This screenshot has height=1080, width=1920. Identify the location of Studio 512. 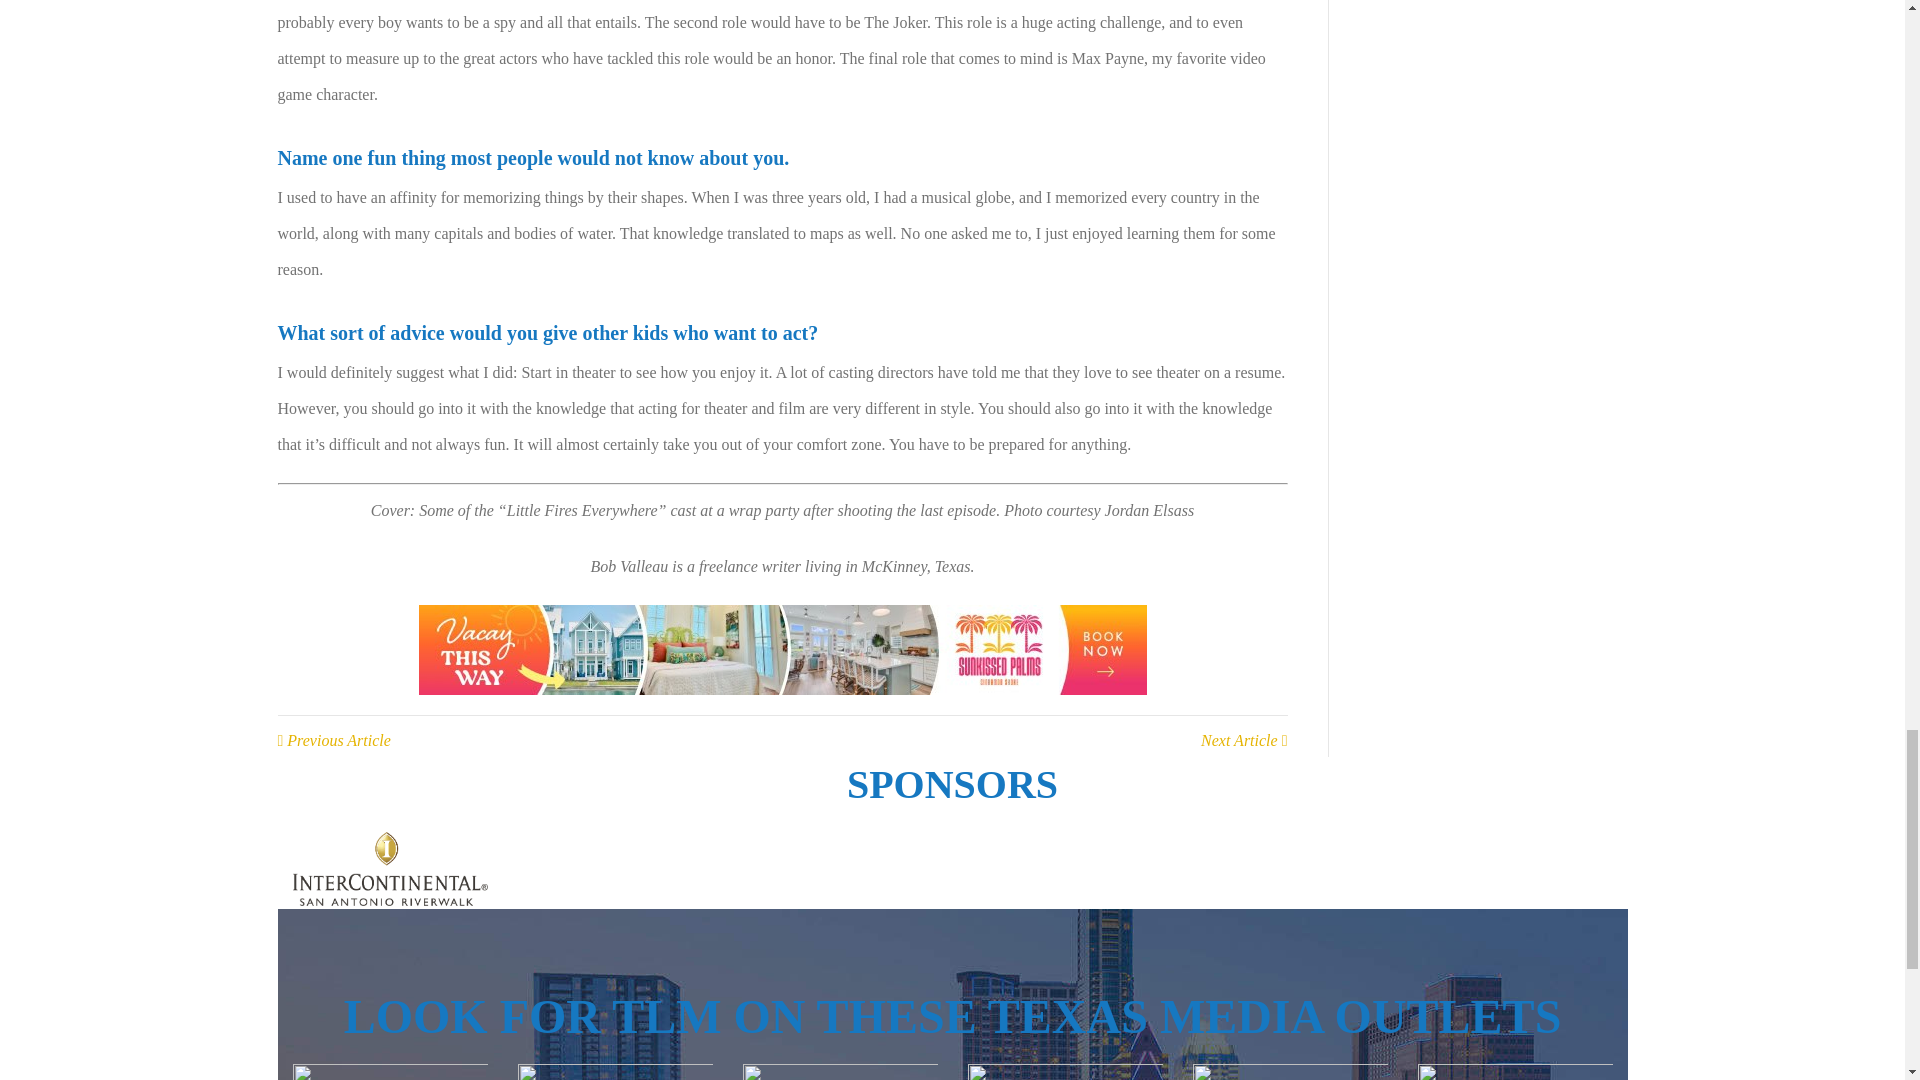
(1515, 1072).